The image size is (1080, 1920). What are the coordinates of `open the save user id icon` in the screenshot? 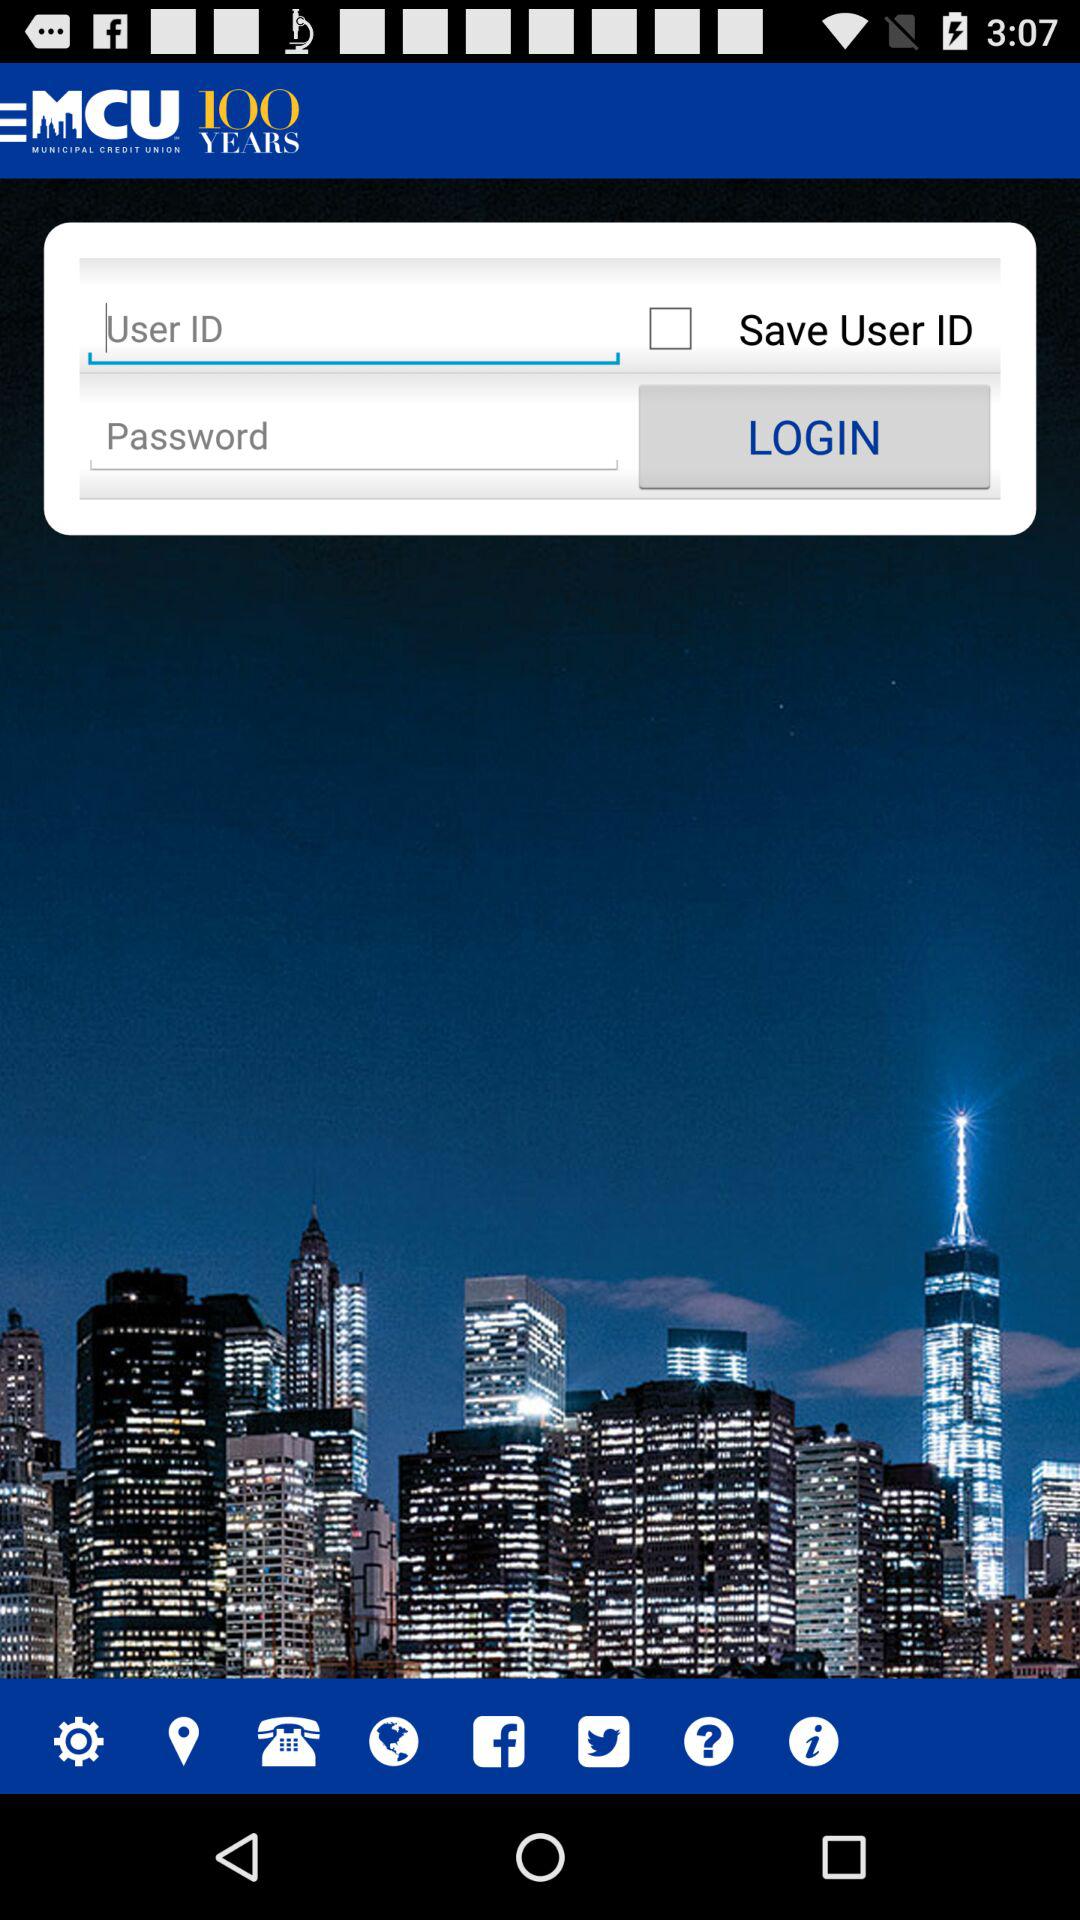 It's located at (814, 328).